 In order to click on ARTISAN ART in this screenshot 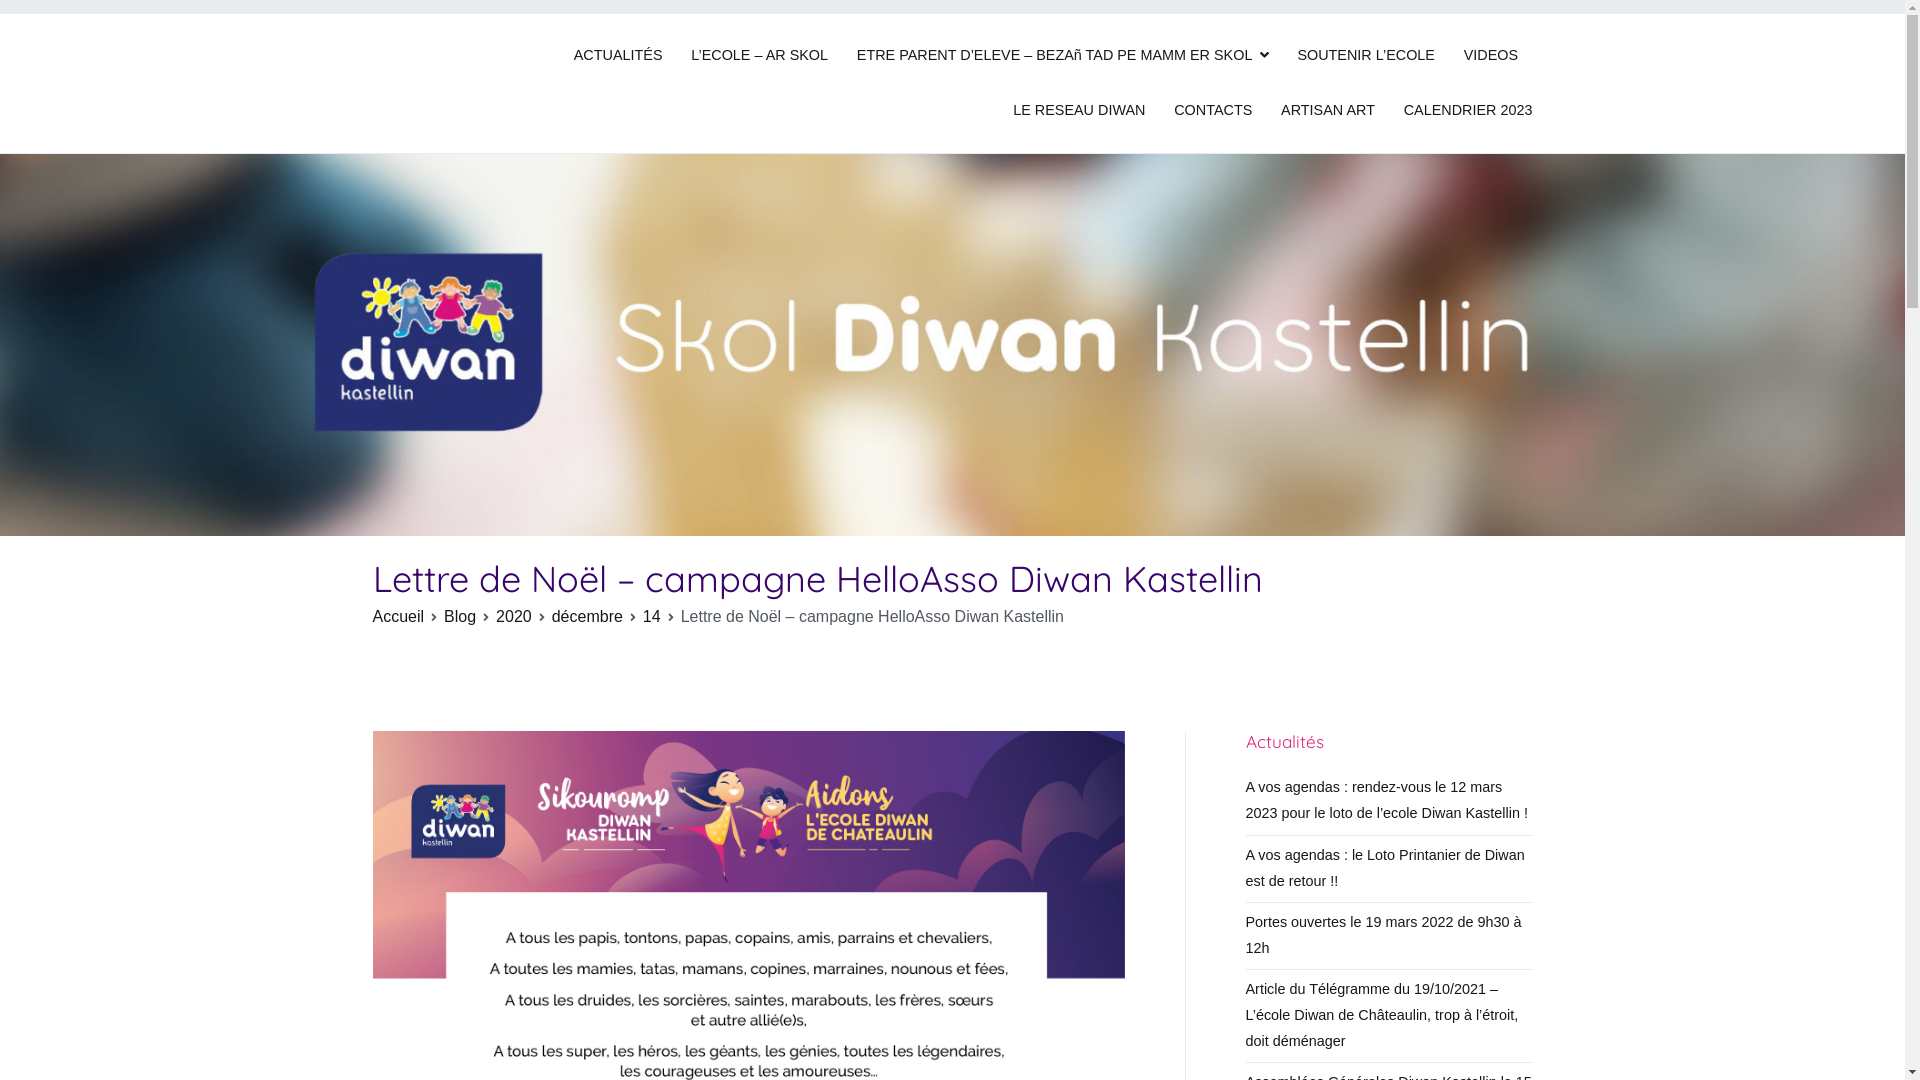, I will do `click(1328, 111)`.